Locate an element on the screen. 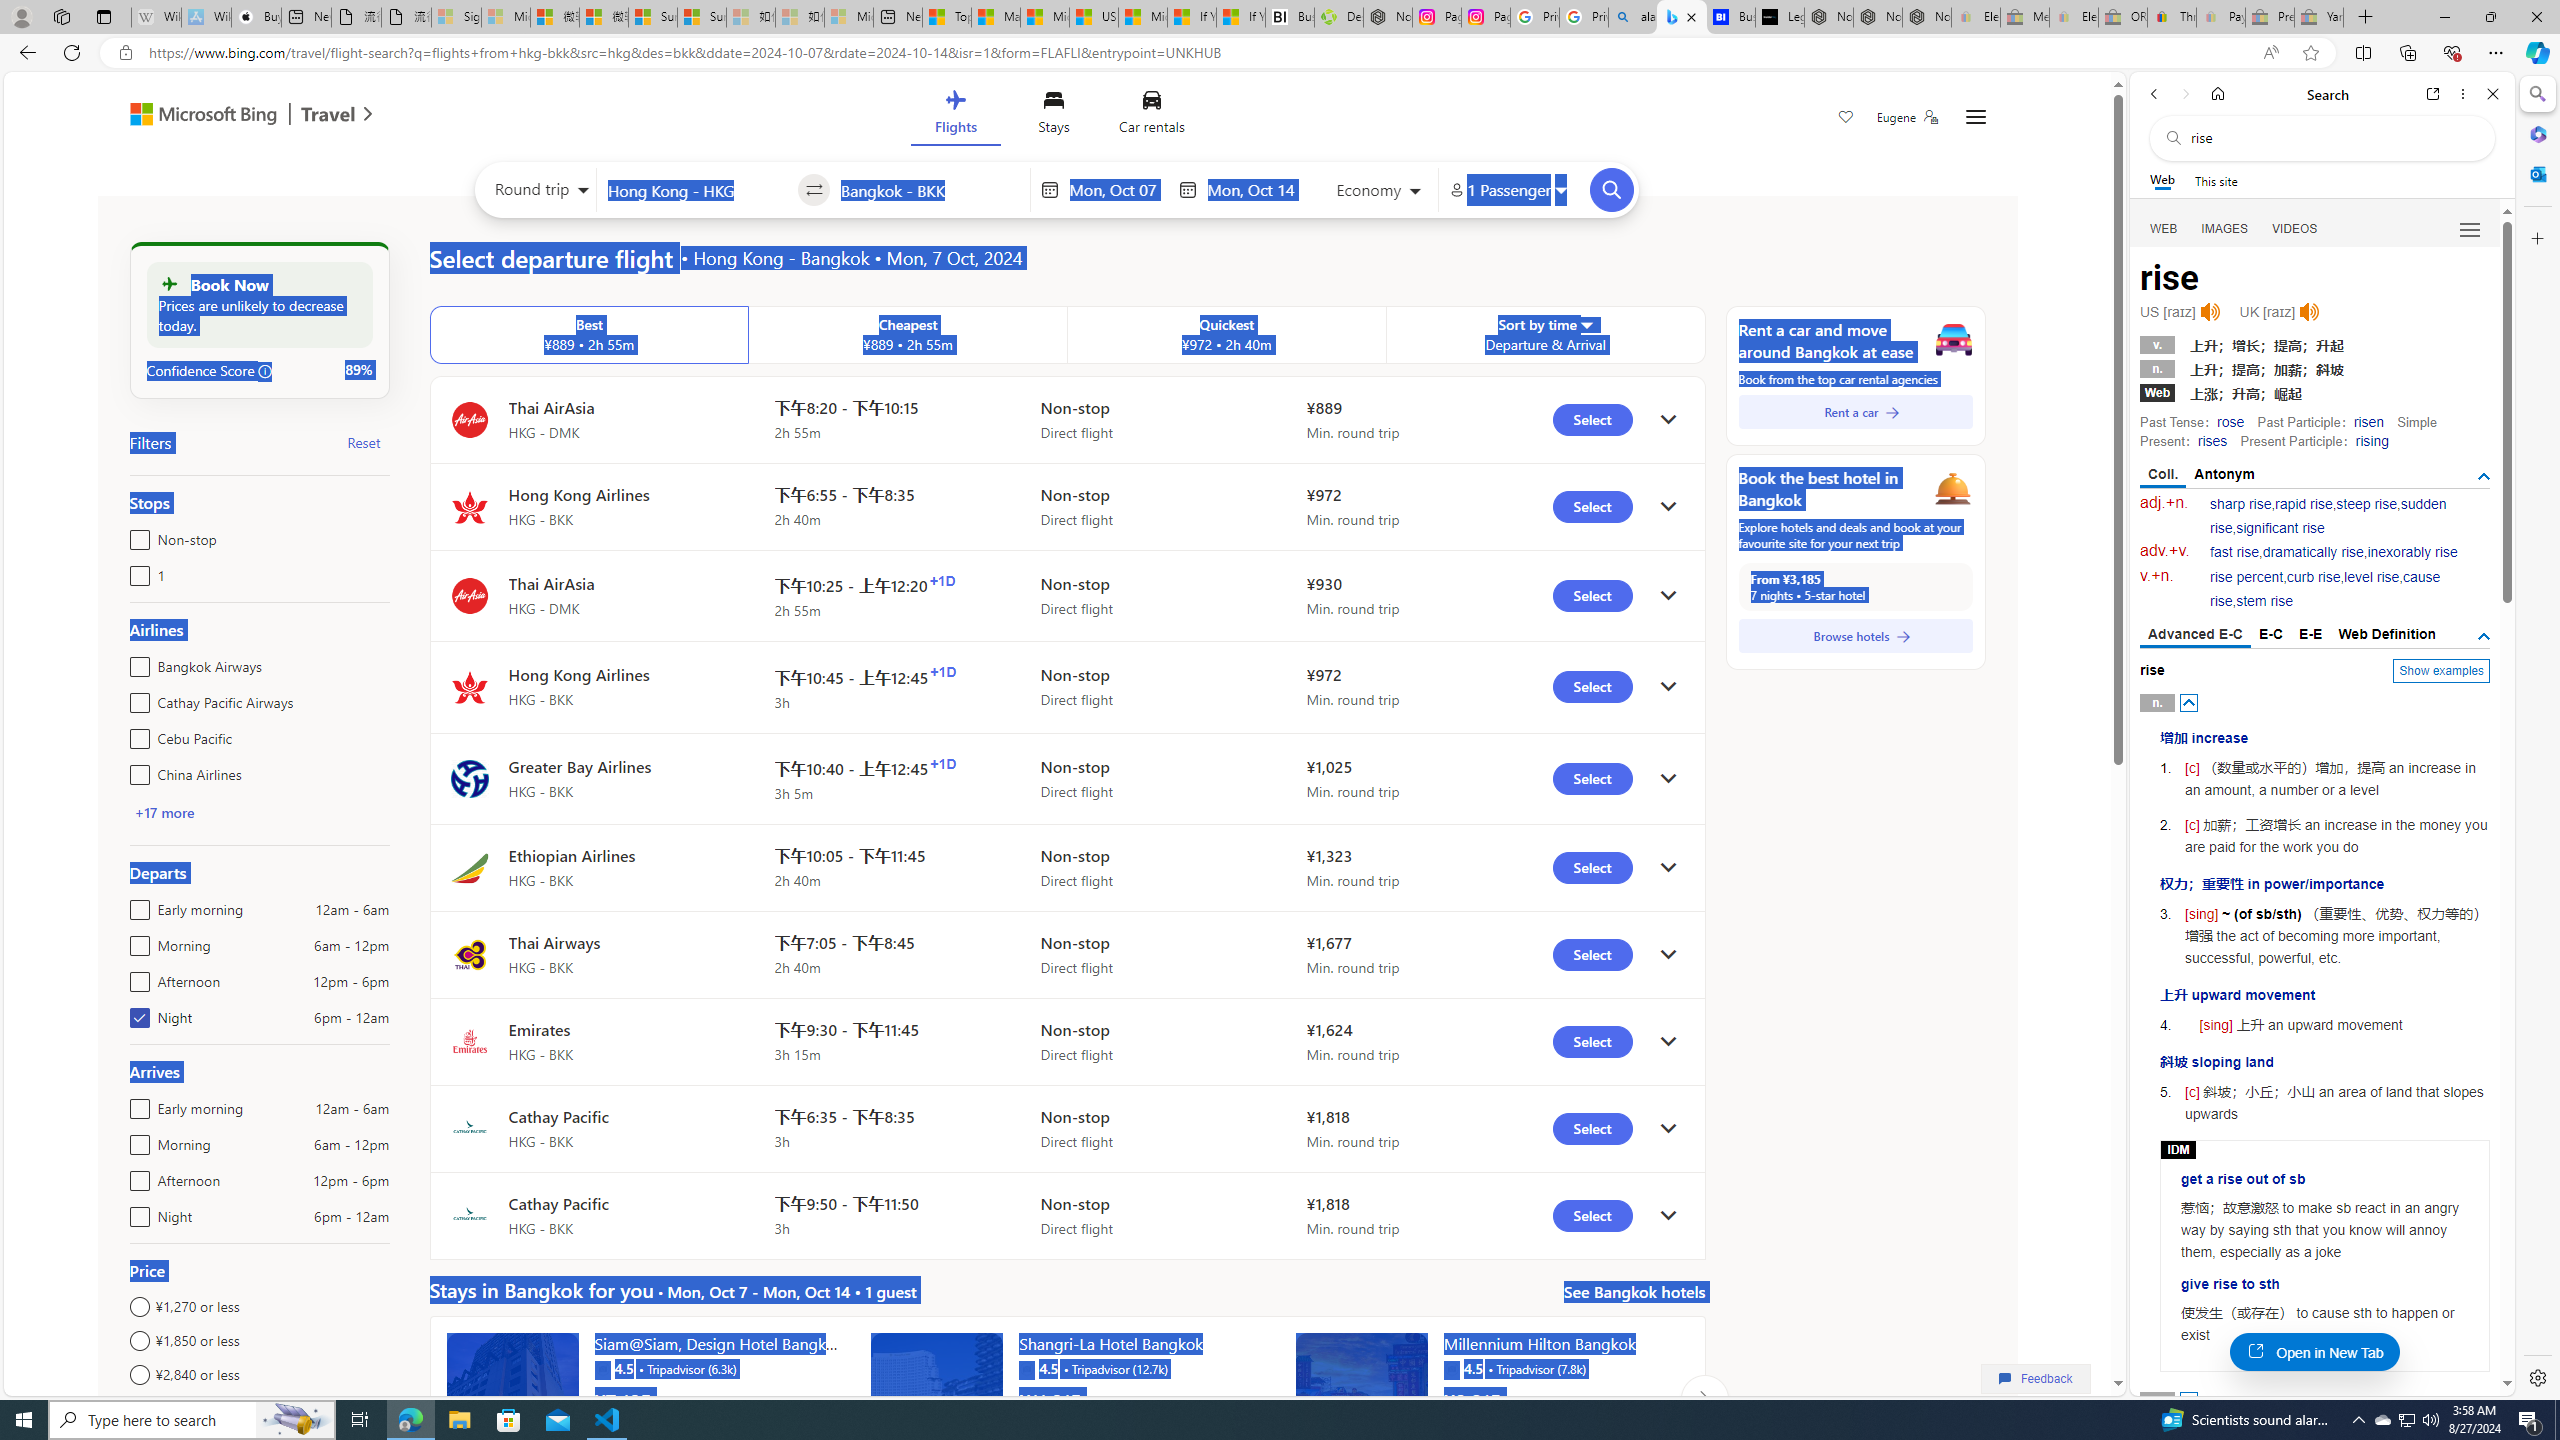 This screenshot has height=1440, width=2560. Search the web is located at coordinates (2332, 138).